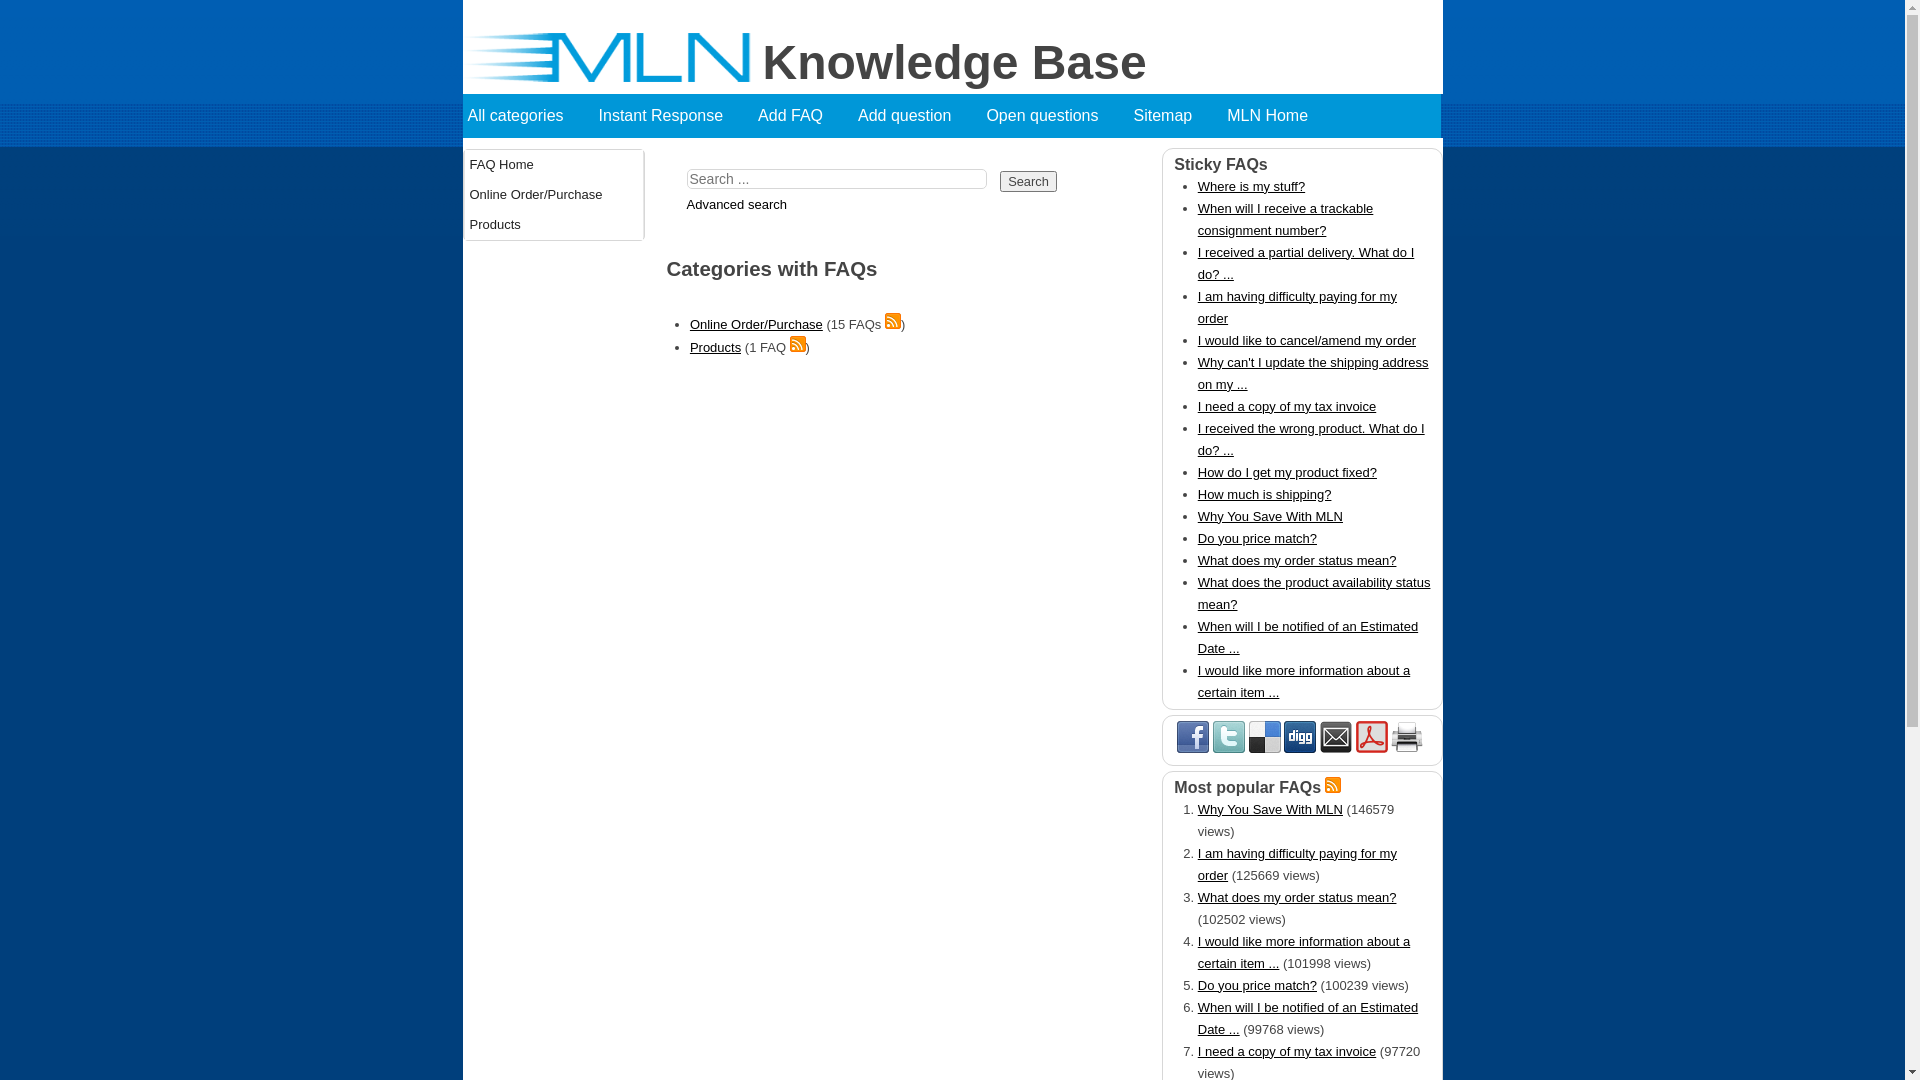 The width and height of the screenshot is (1920, 1080). I want to click on I would like to cancel/amend my order, so click(1314, 341).